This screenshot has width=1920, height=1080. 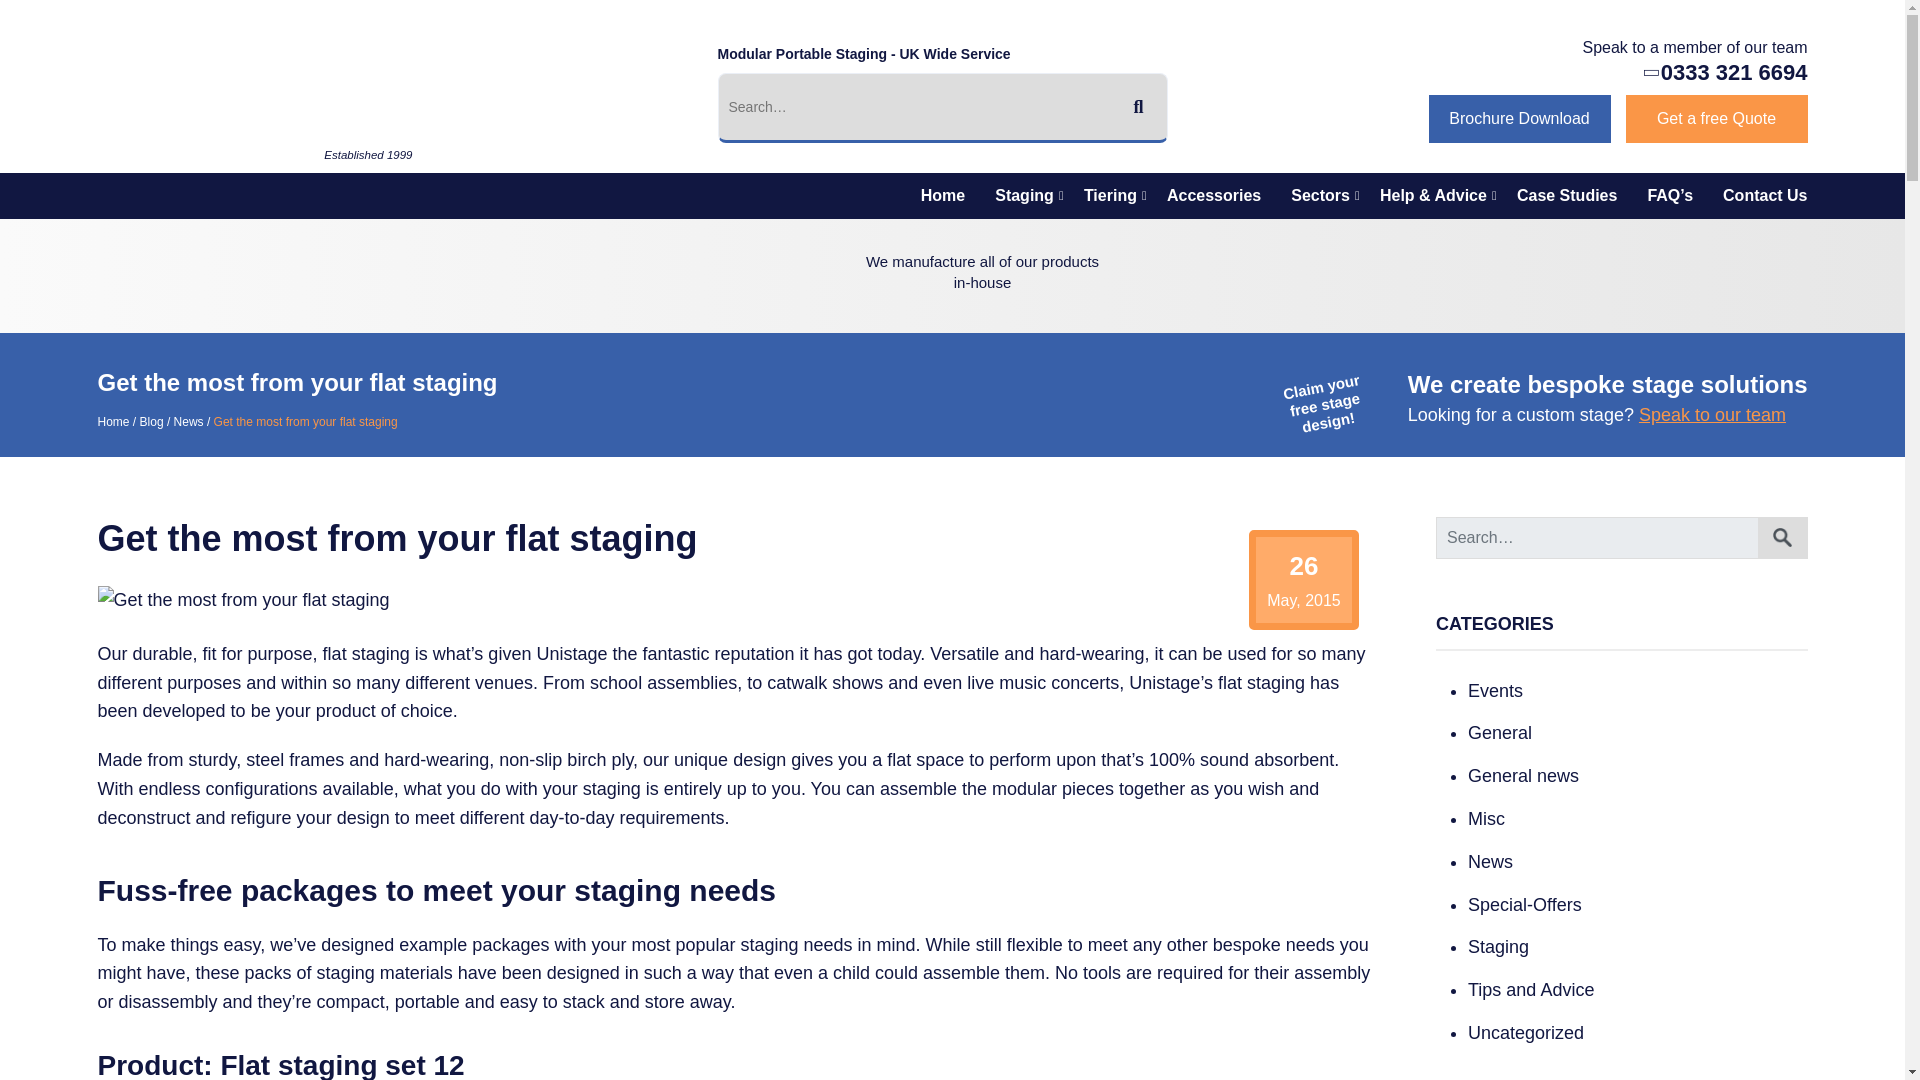 What do you see at coordinates (1024, 196) in the screenshot?
I see `Staging` at bounding box center [1024, 196].